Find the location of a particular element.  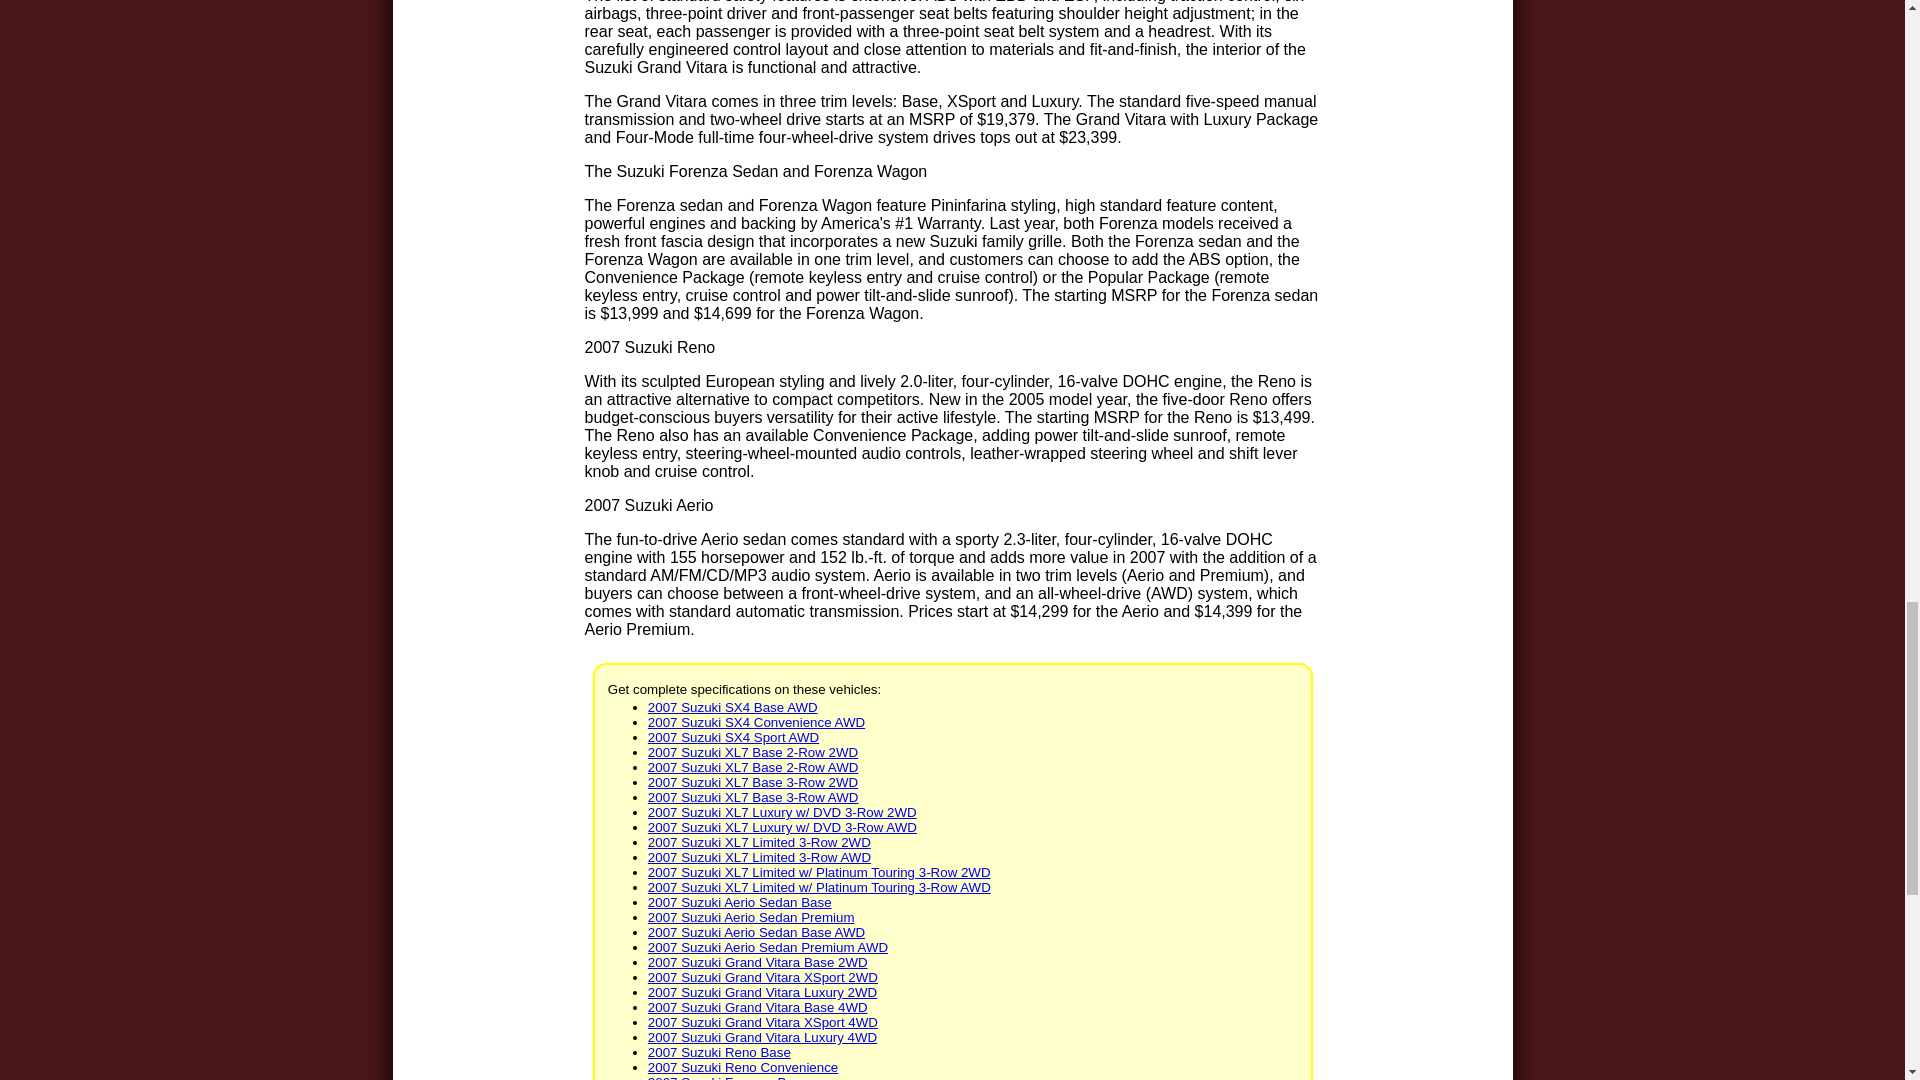

2007 Suzuki Reno Convenience is located at coordinates (742, 1066).